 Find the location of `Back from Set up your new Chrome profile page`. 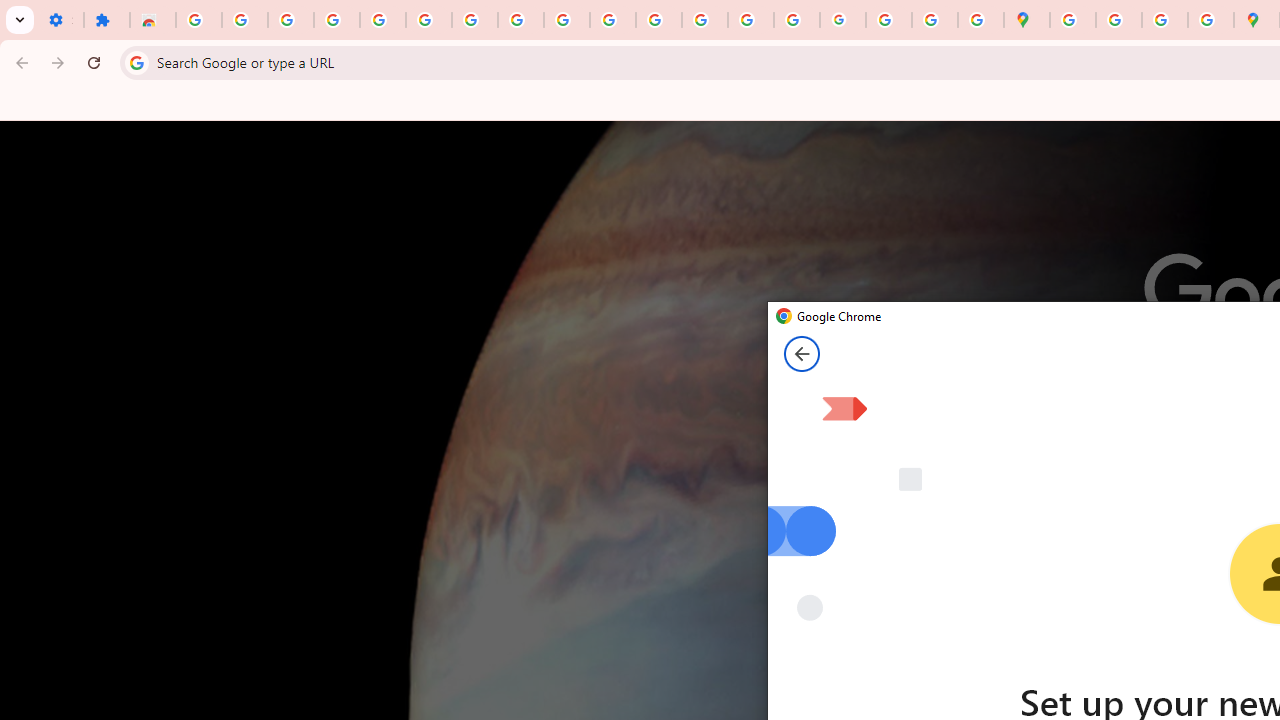

Back from Set up your new Chrome profile page is located at coordinates (802, 354).